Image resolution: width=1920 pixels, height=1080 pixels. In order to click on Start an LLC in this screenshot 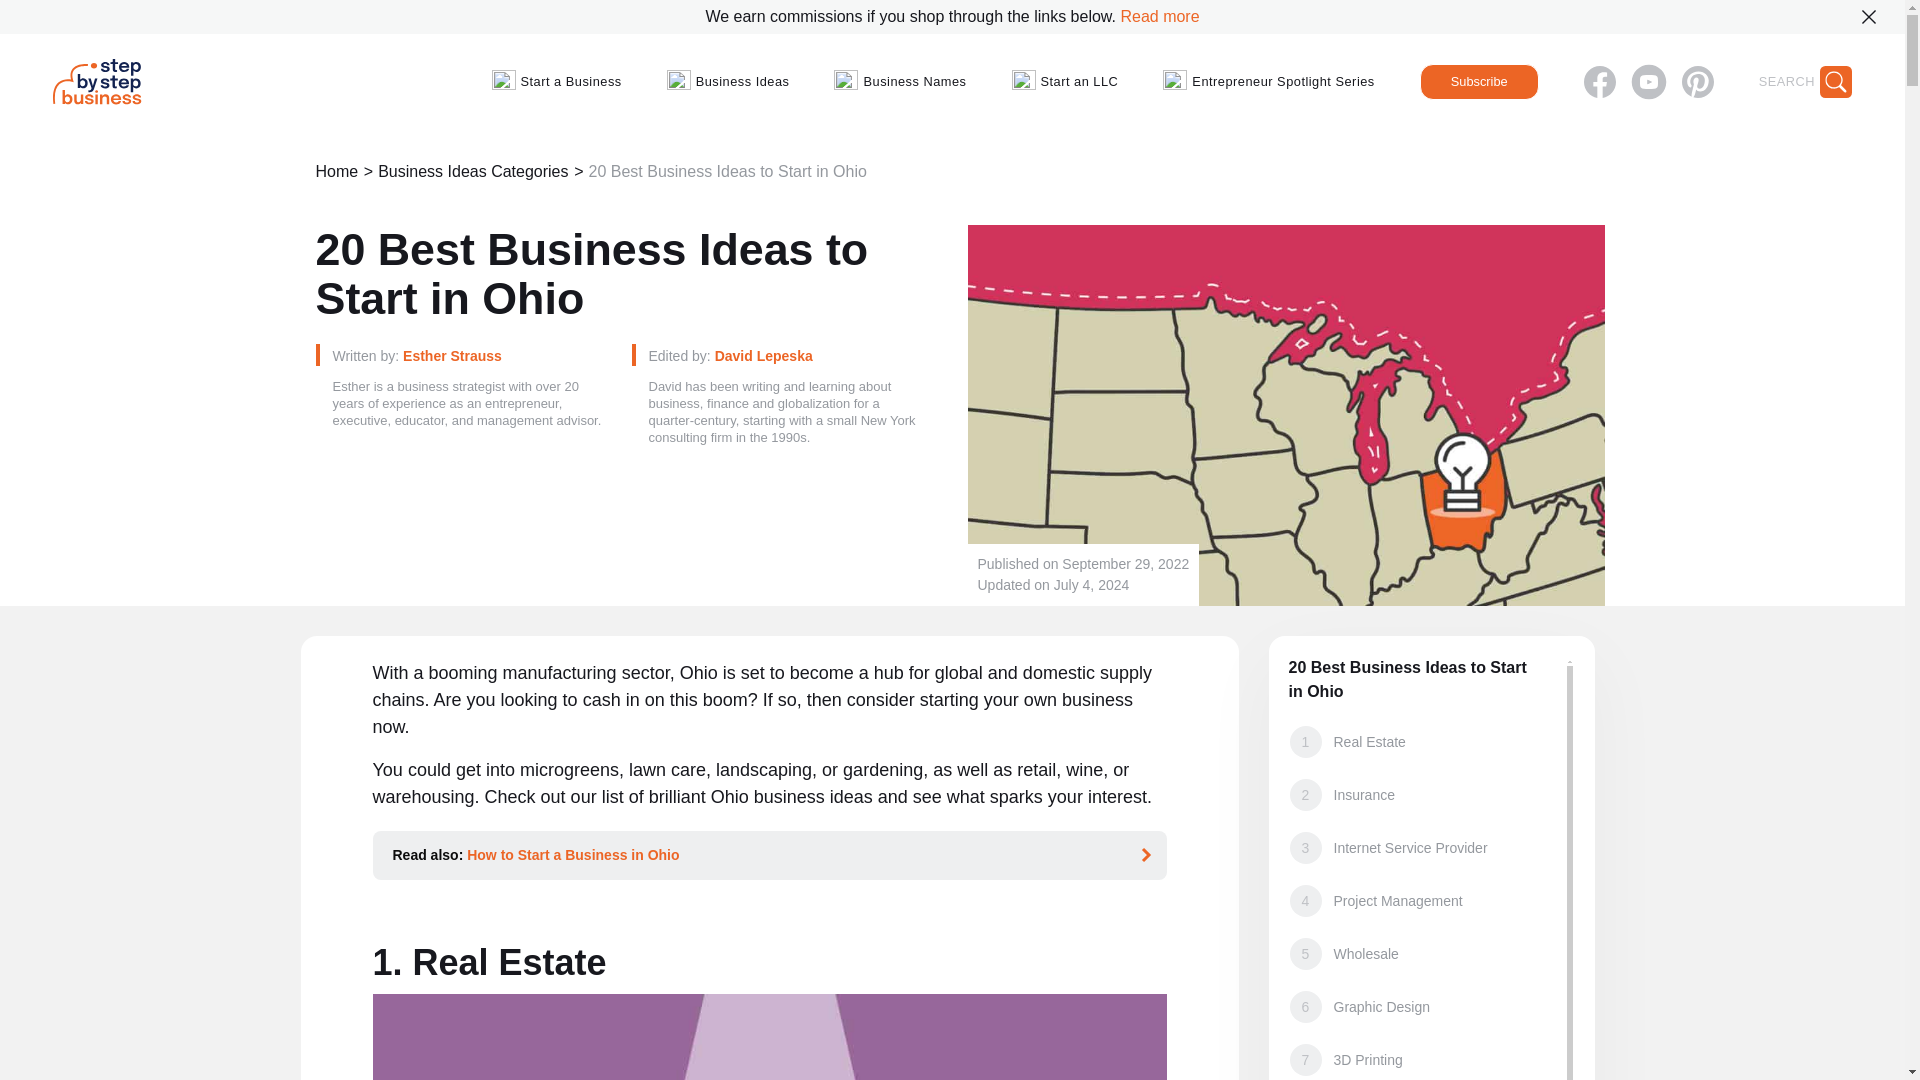, I will do `click(1065, 82)`.